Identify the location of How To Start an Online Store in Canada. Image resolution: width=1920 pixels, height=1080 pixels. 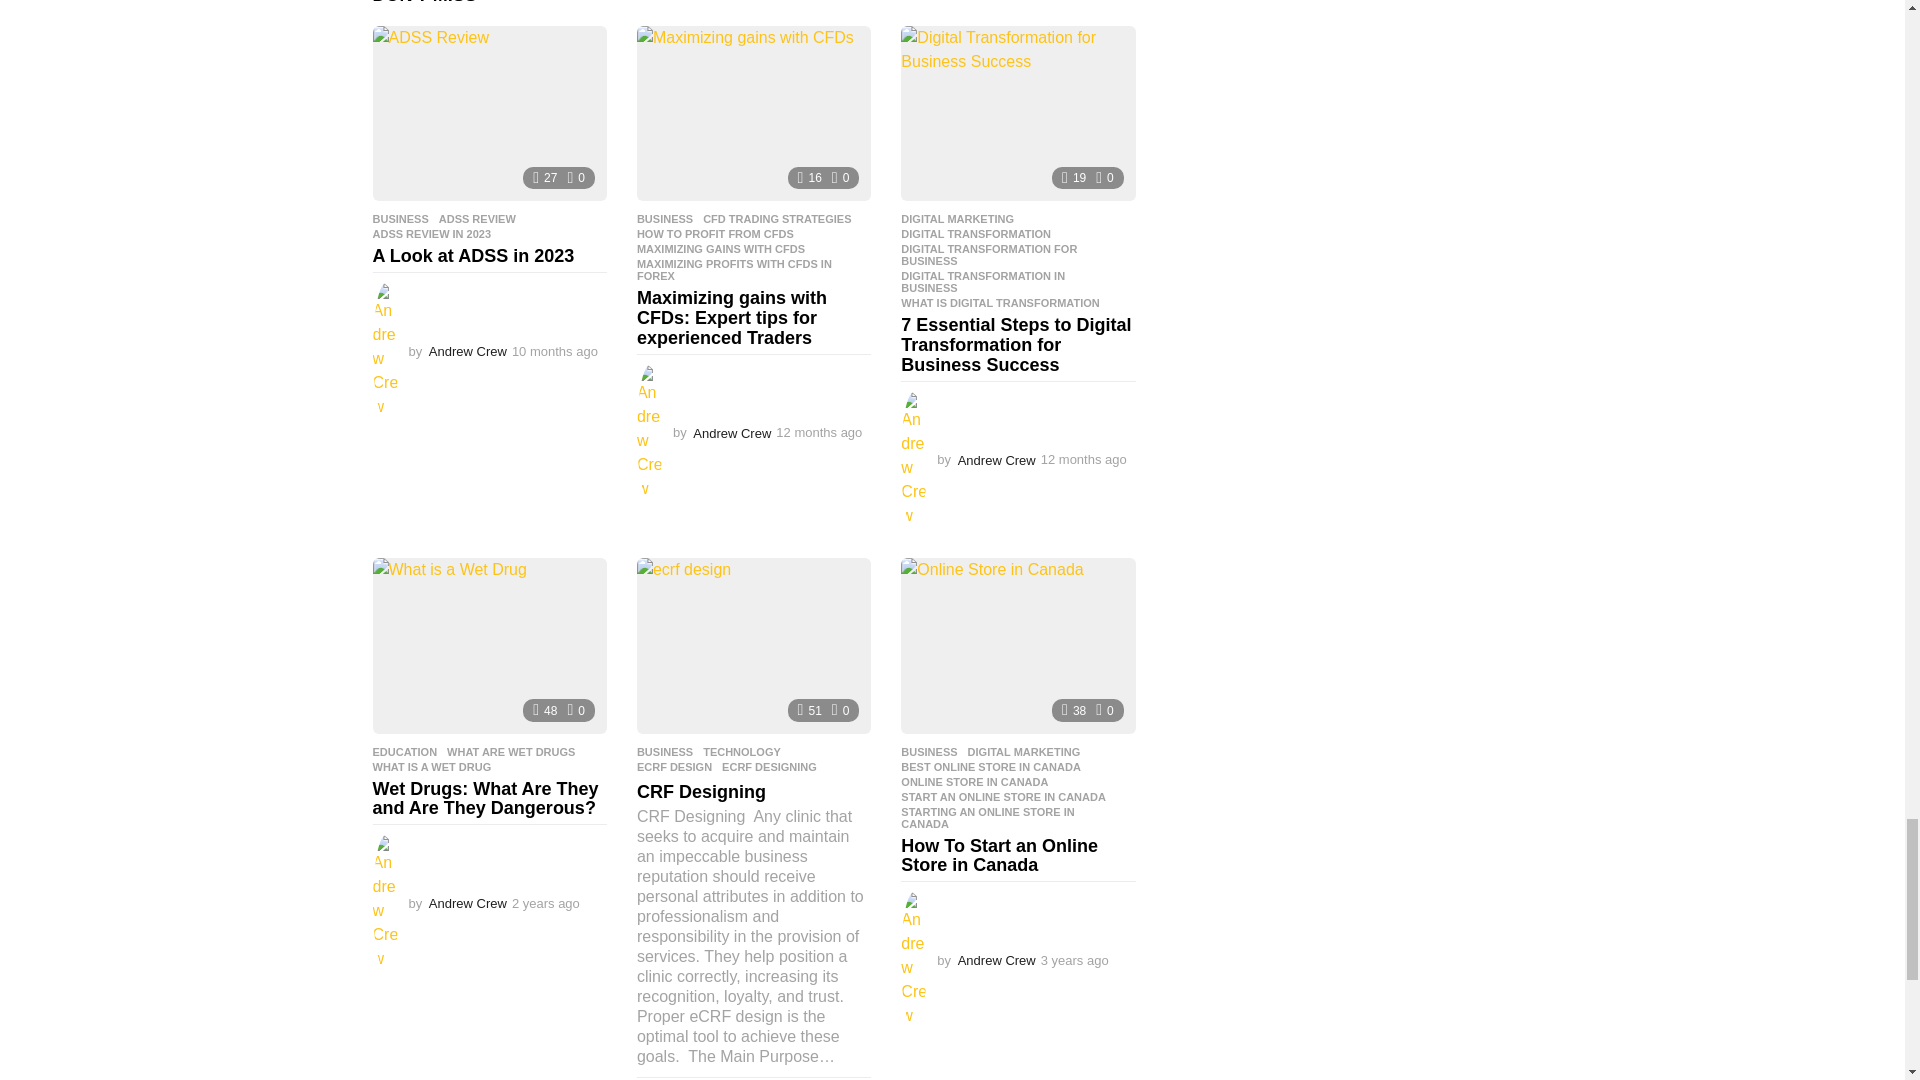
(1017, 646).